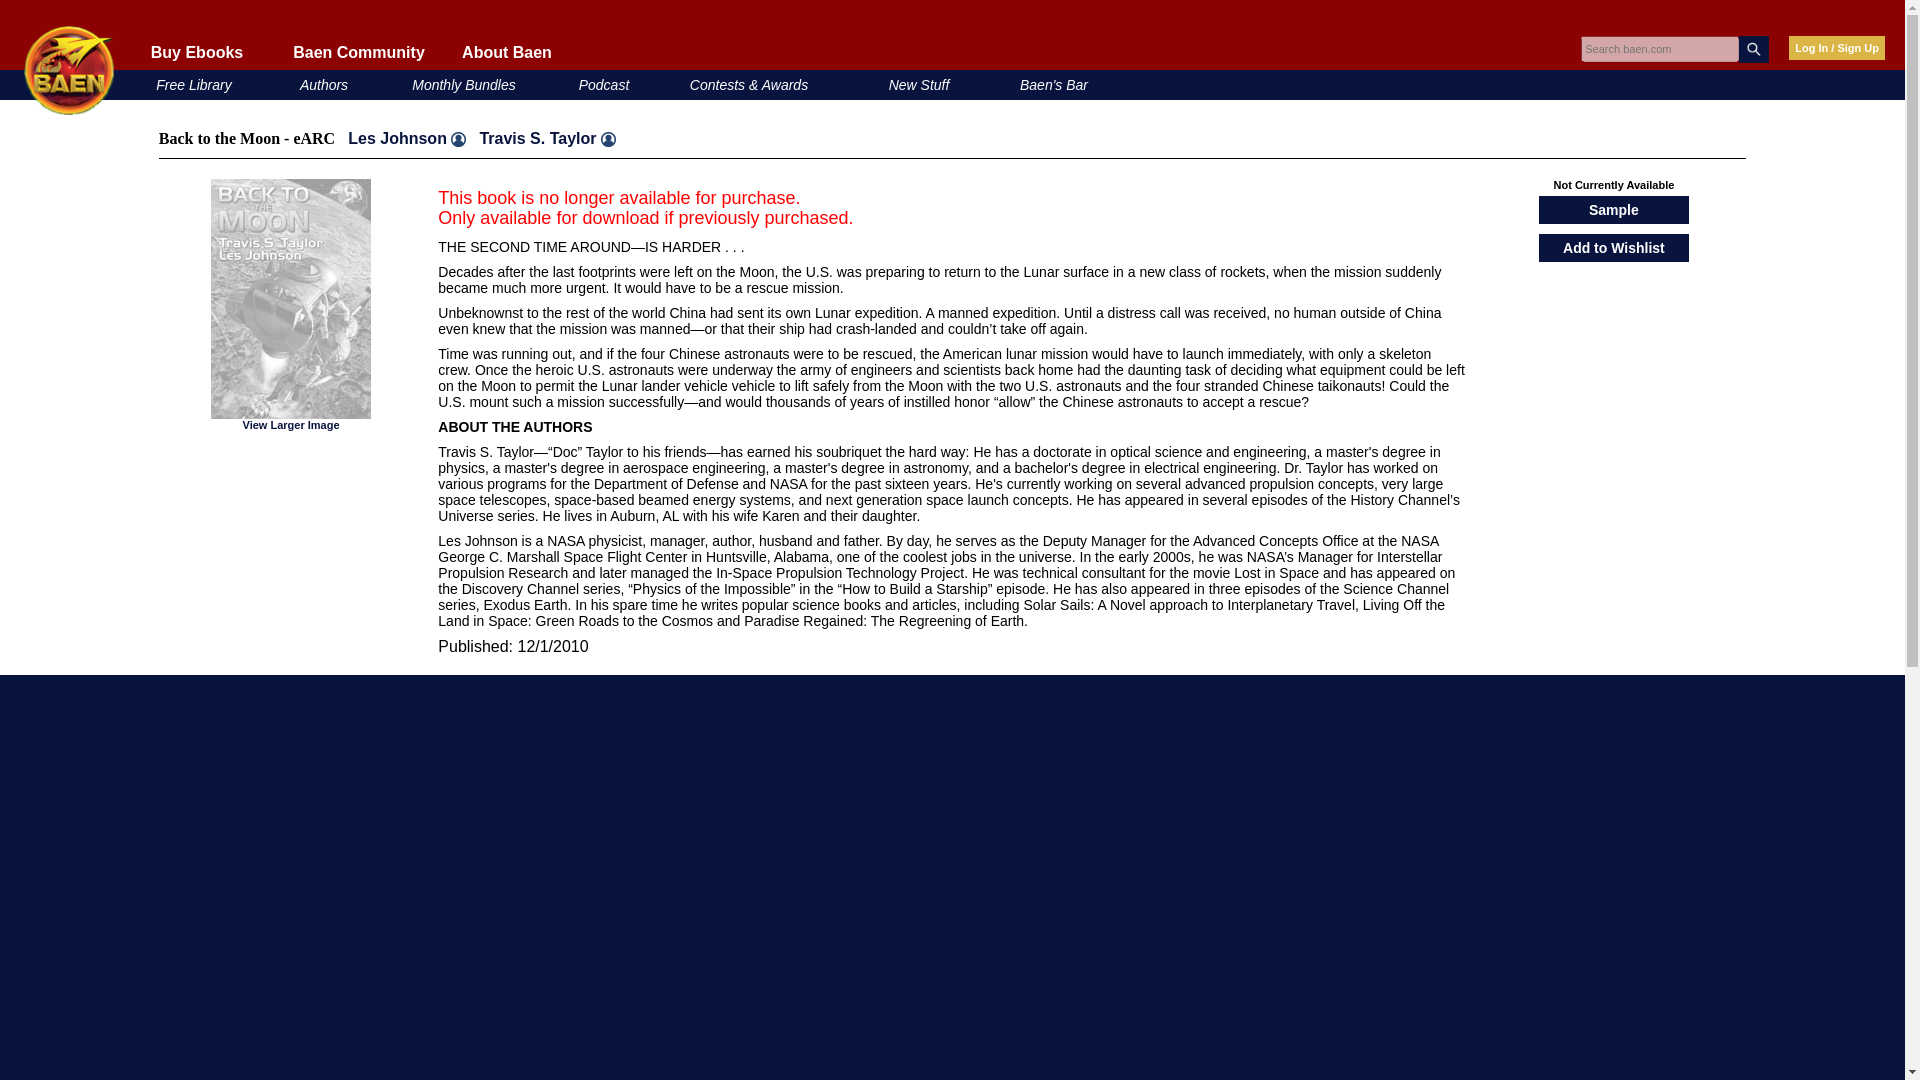 The width and height of the screenshot is (1920, 1080). Describe the element at coordinates (464, 84) in the screenshot. I see `Monthly Bundles` at that location.